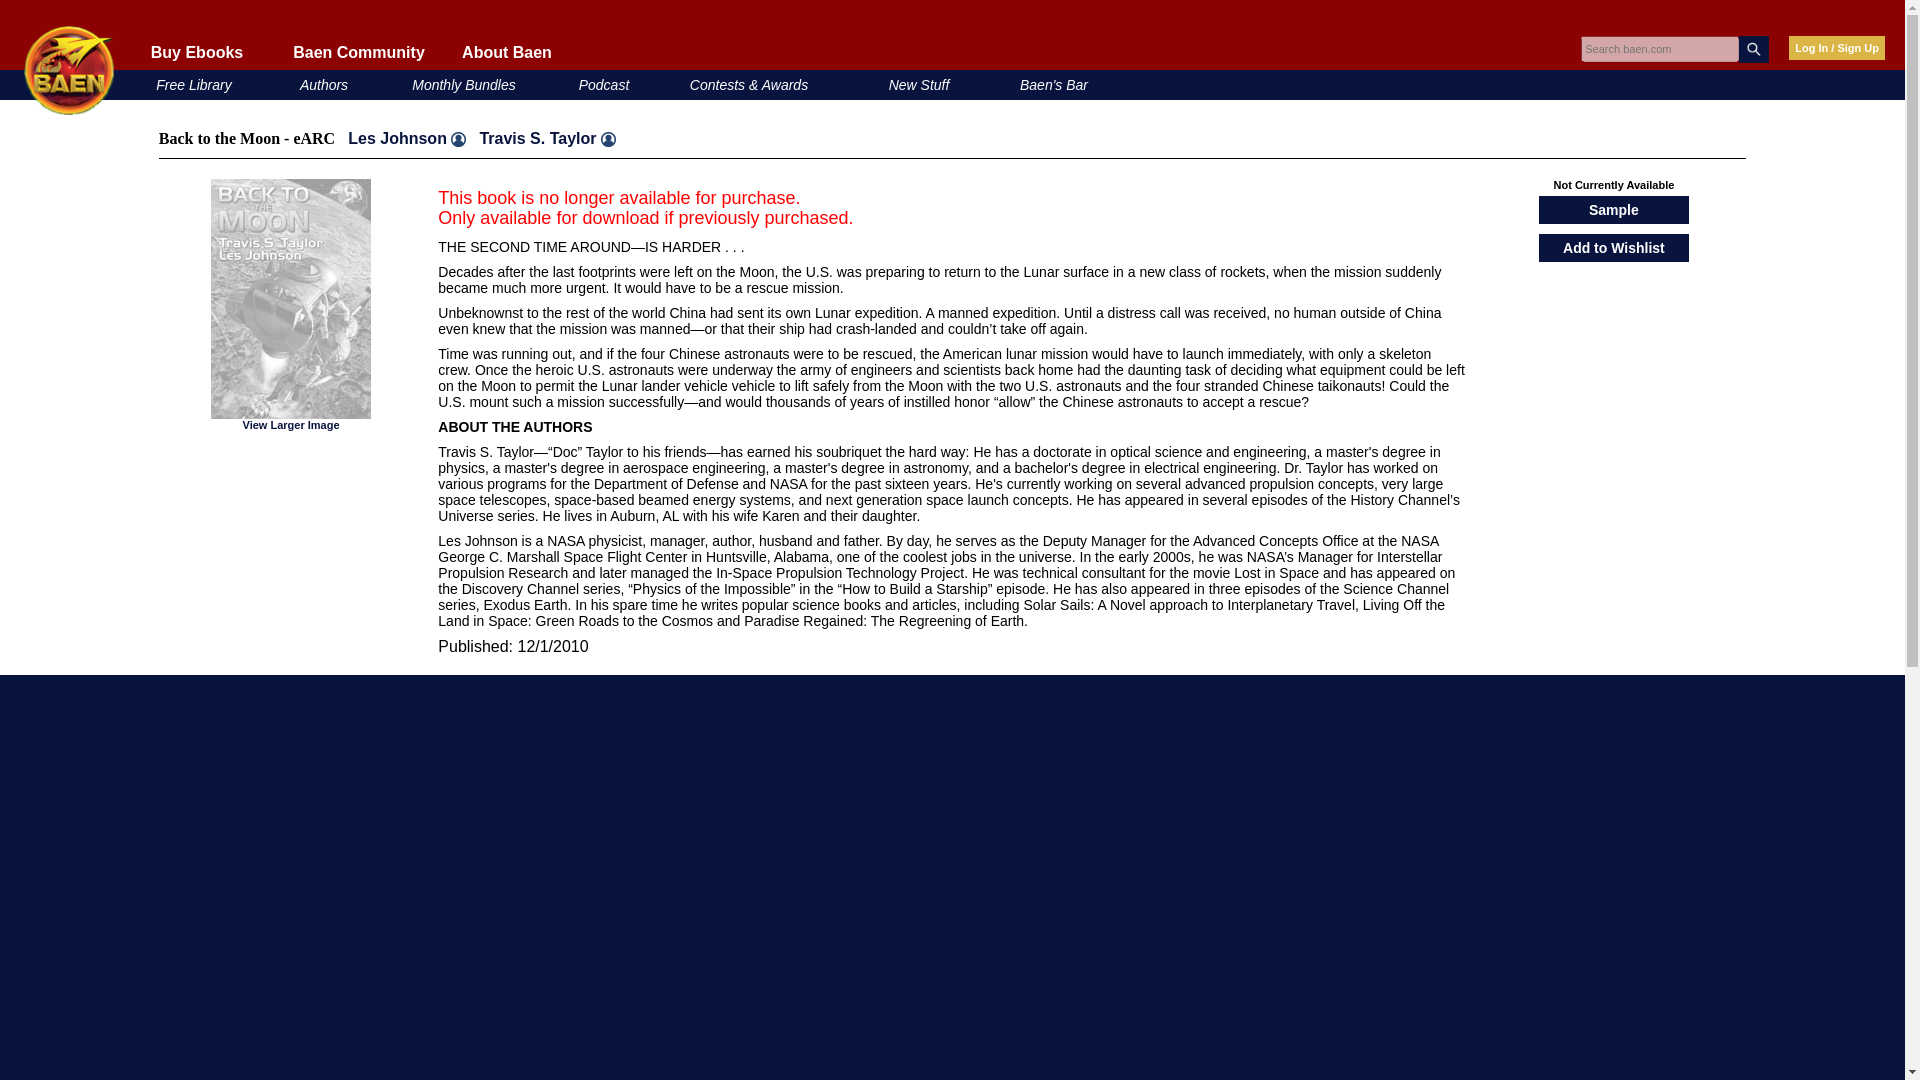 The width and height of the screenshot is (1920, 1080). Describe the element at coordinates (464, 84) in the screenshot. I see `Monthly Bundles` at that location.